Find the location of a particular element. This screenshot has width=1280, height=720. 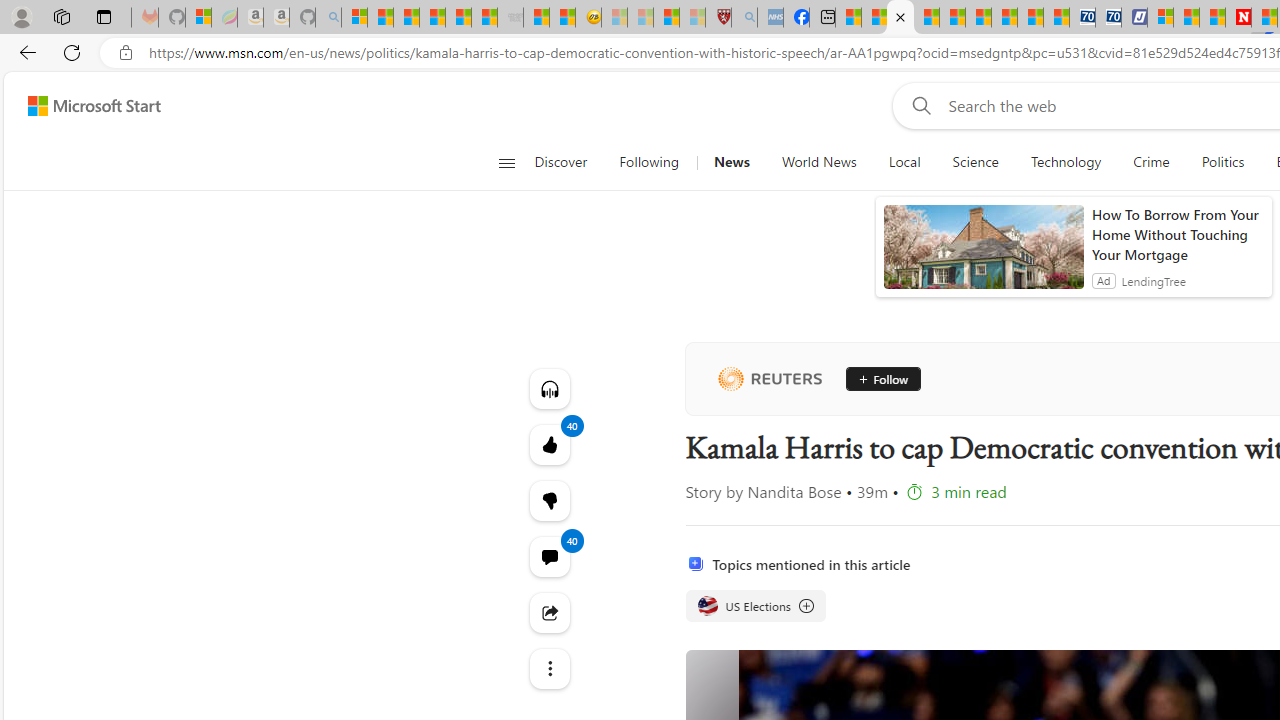

LendingTree is located at coordinates (1154, 280).